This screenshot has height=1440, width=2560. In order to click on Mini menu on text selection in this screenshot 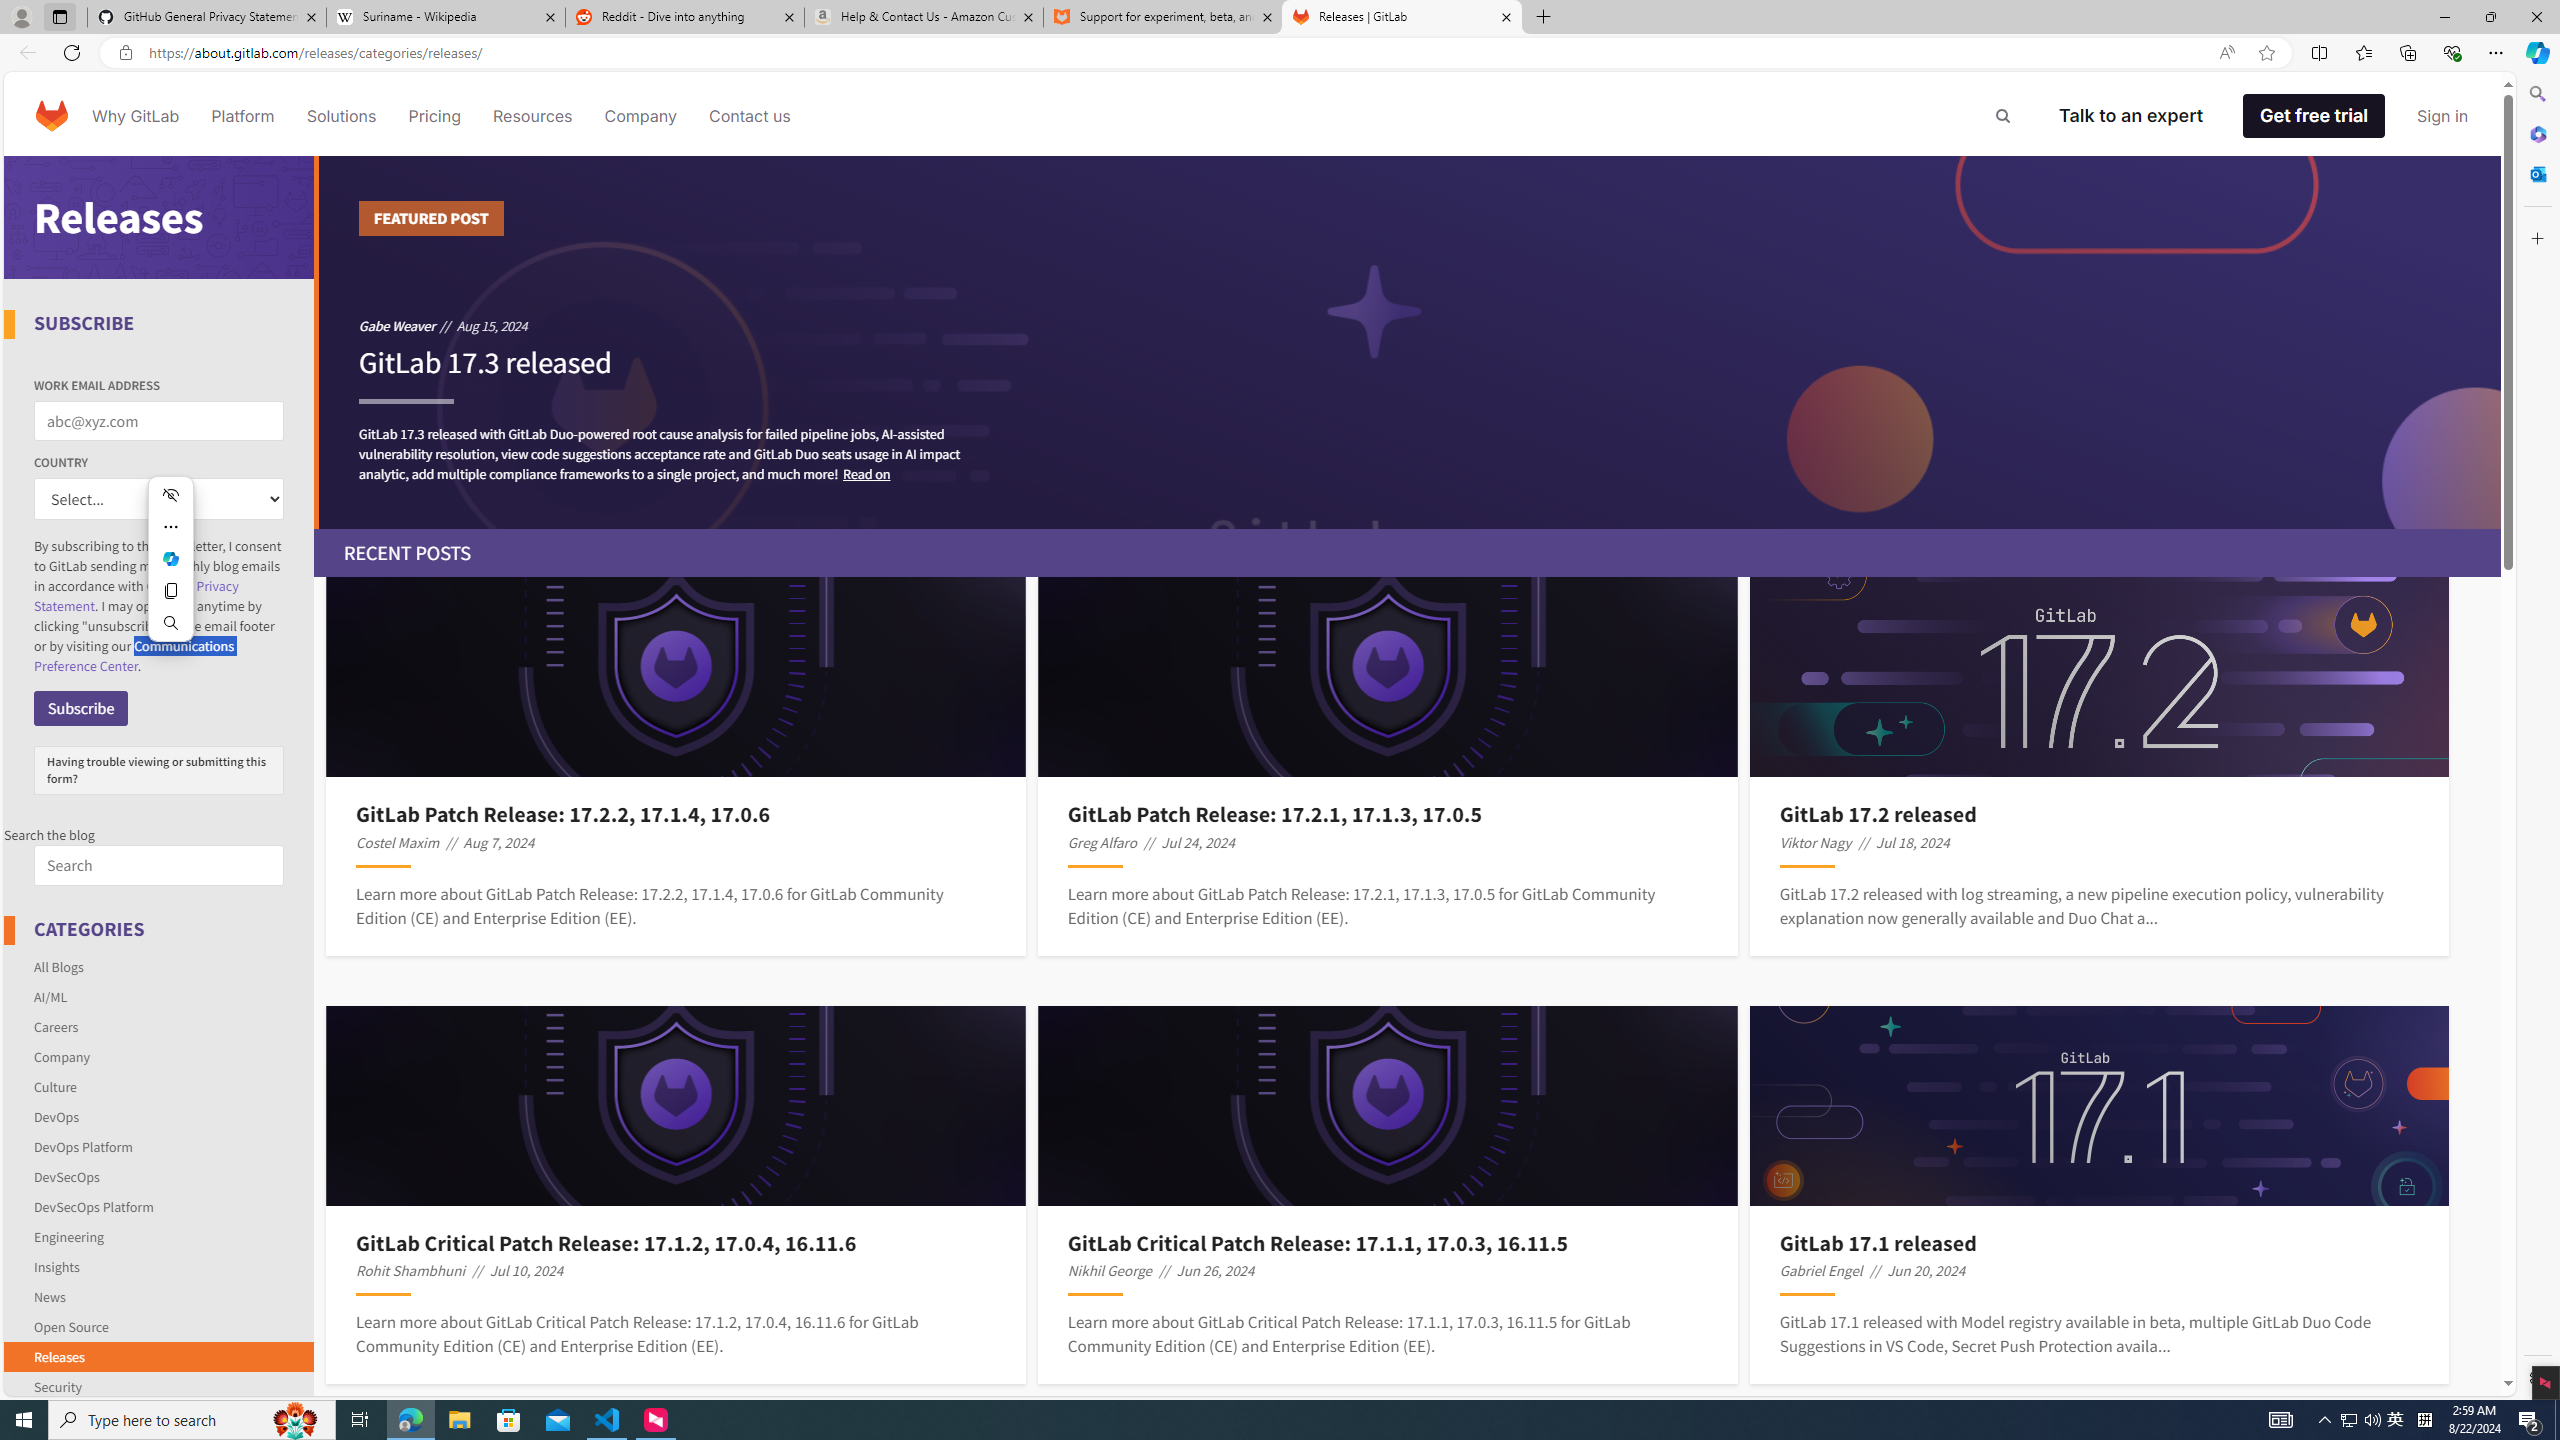, I will do `click(170, 558)`.